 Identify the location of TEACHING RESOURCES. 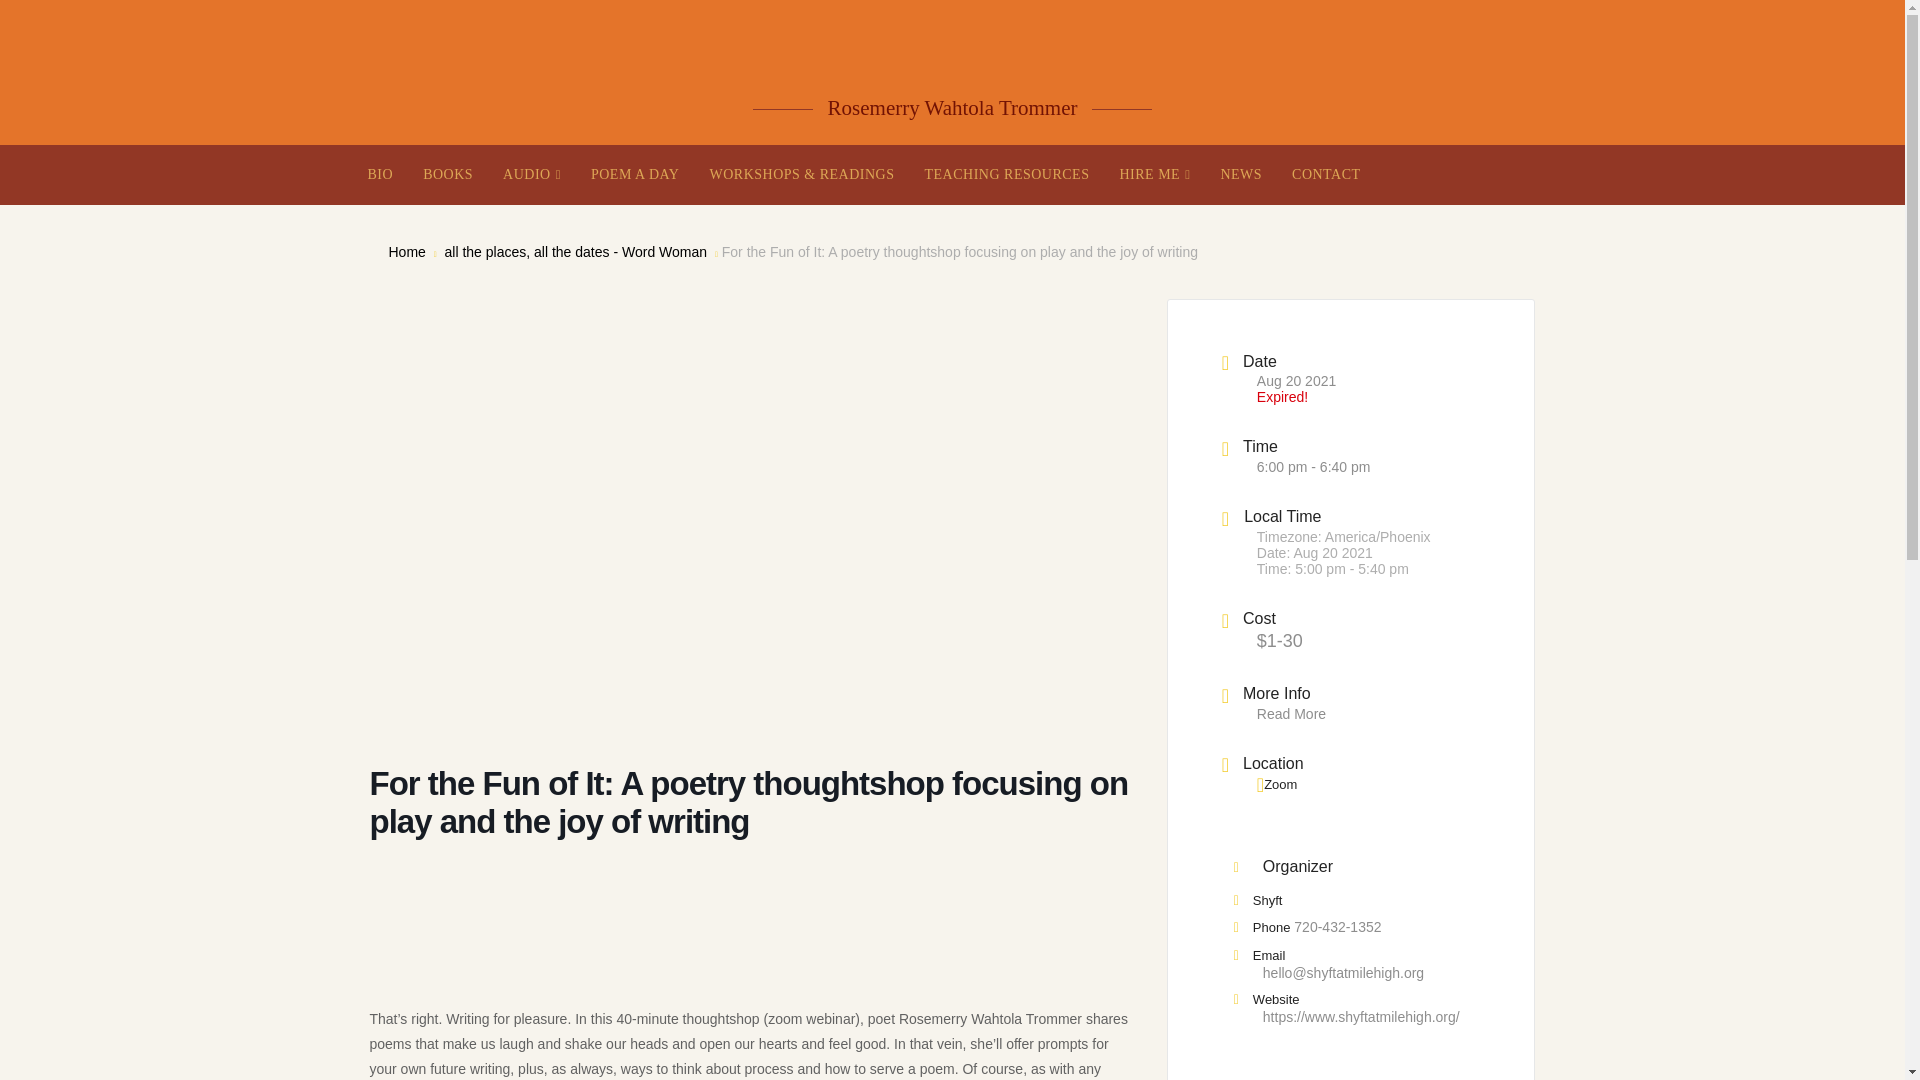
(1006, 174).